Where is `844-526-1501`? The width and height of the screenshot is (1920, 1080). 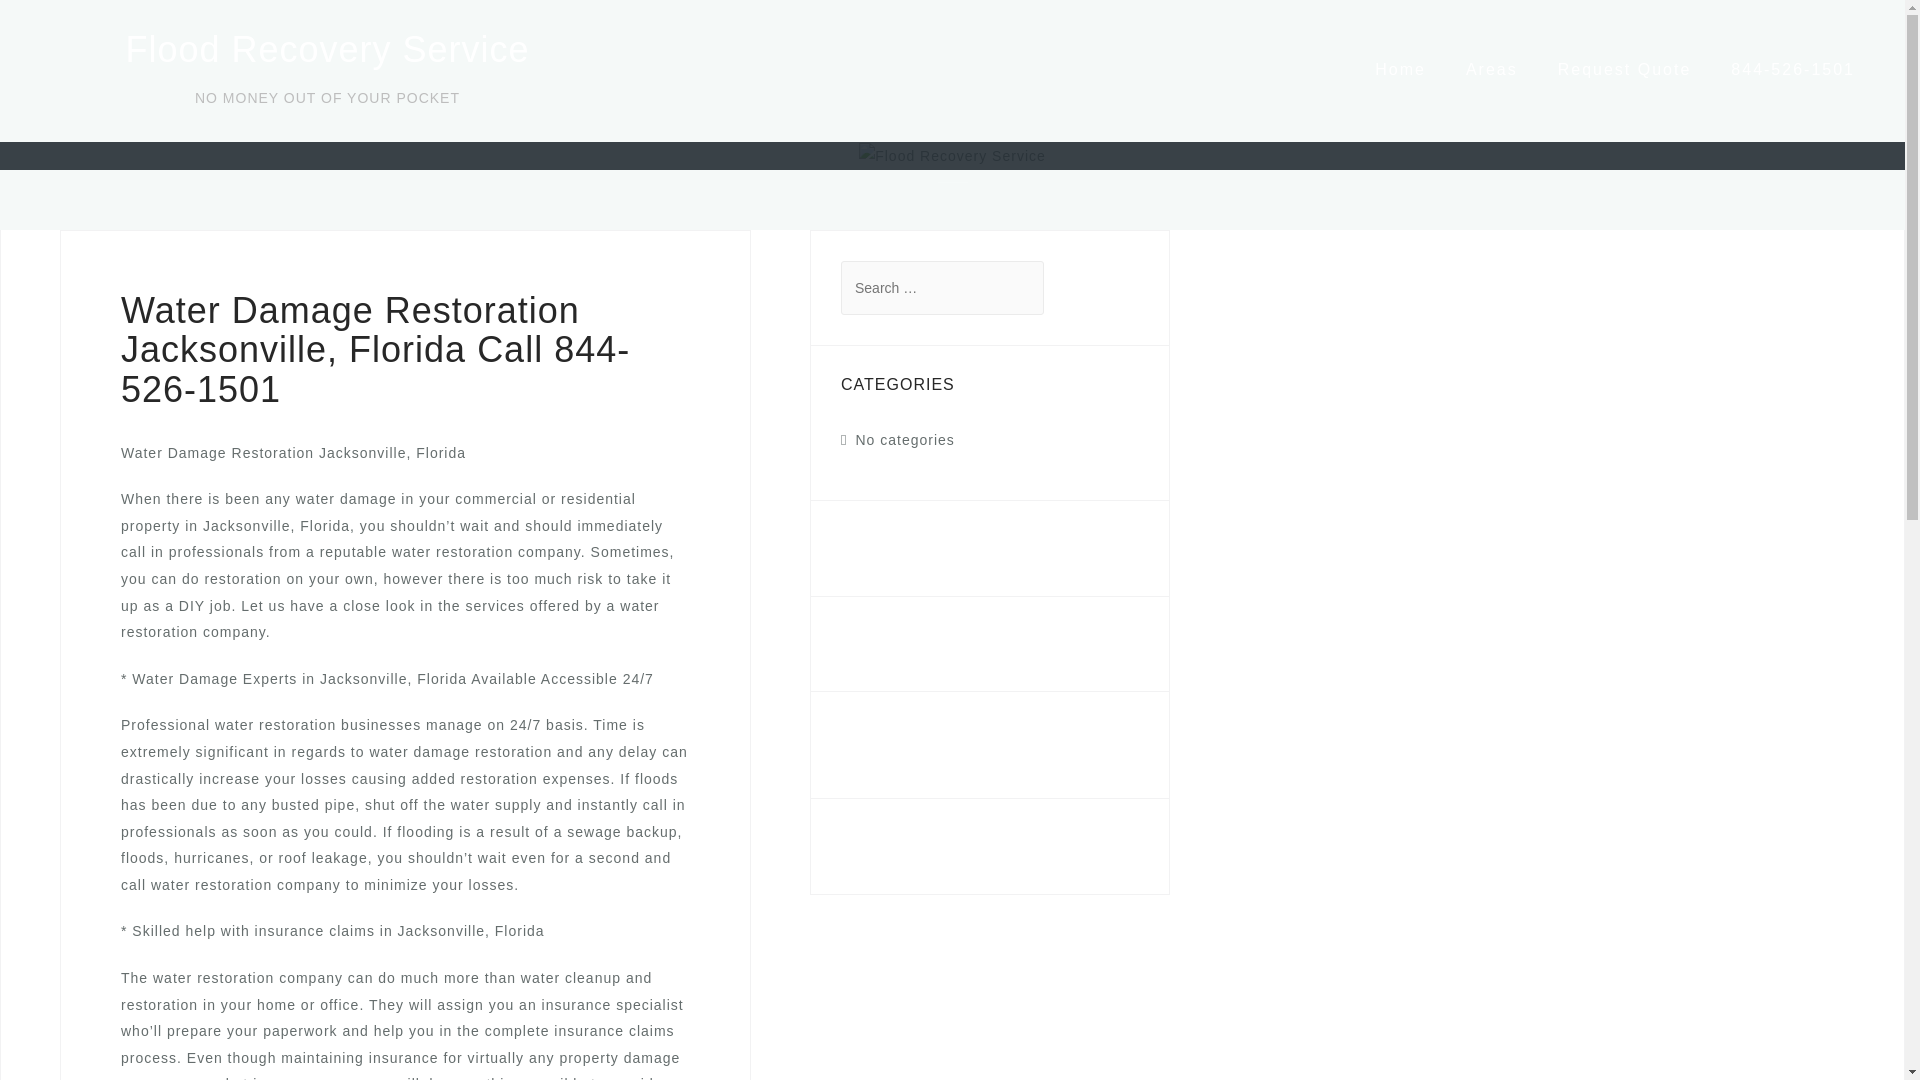
844-526-1501 is located at coordinates (1792, 69).